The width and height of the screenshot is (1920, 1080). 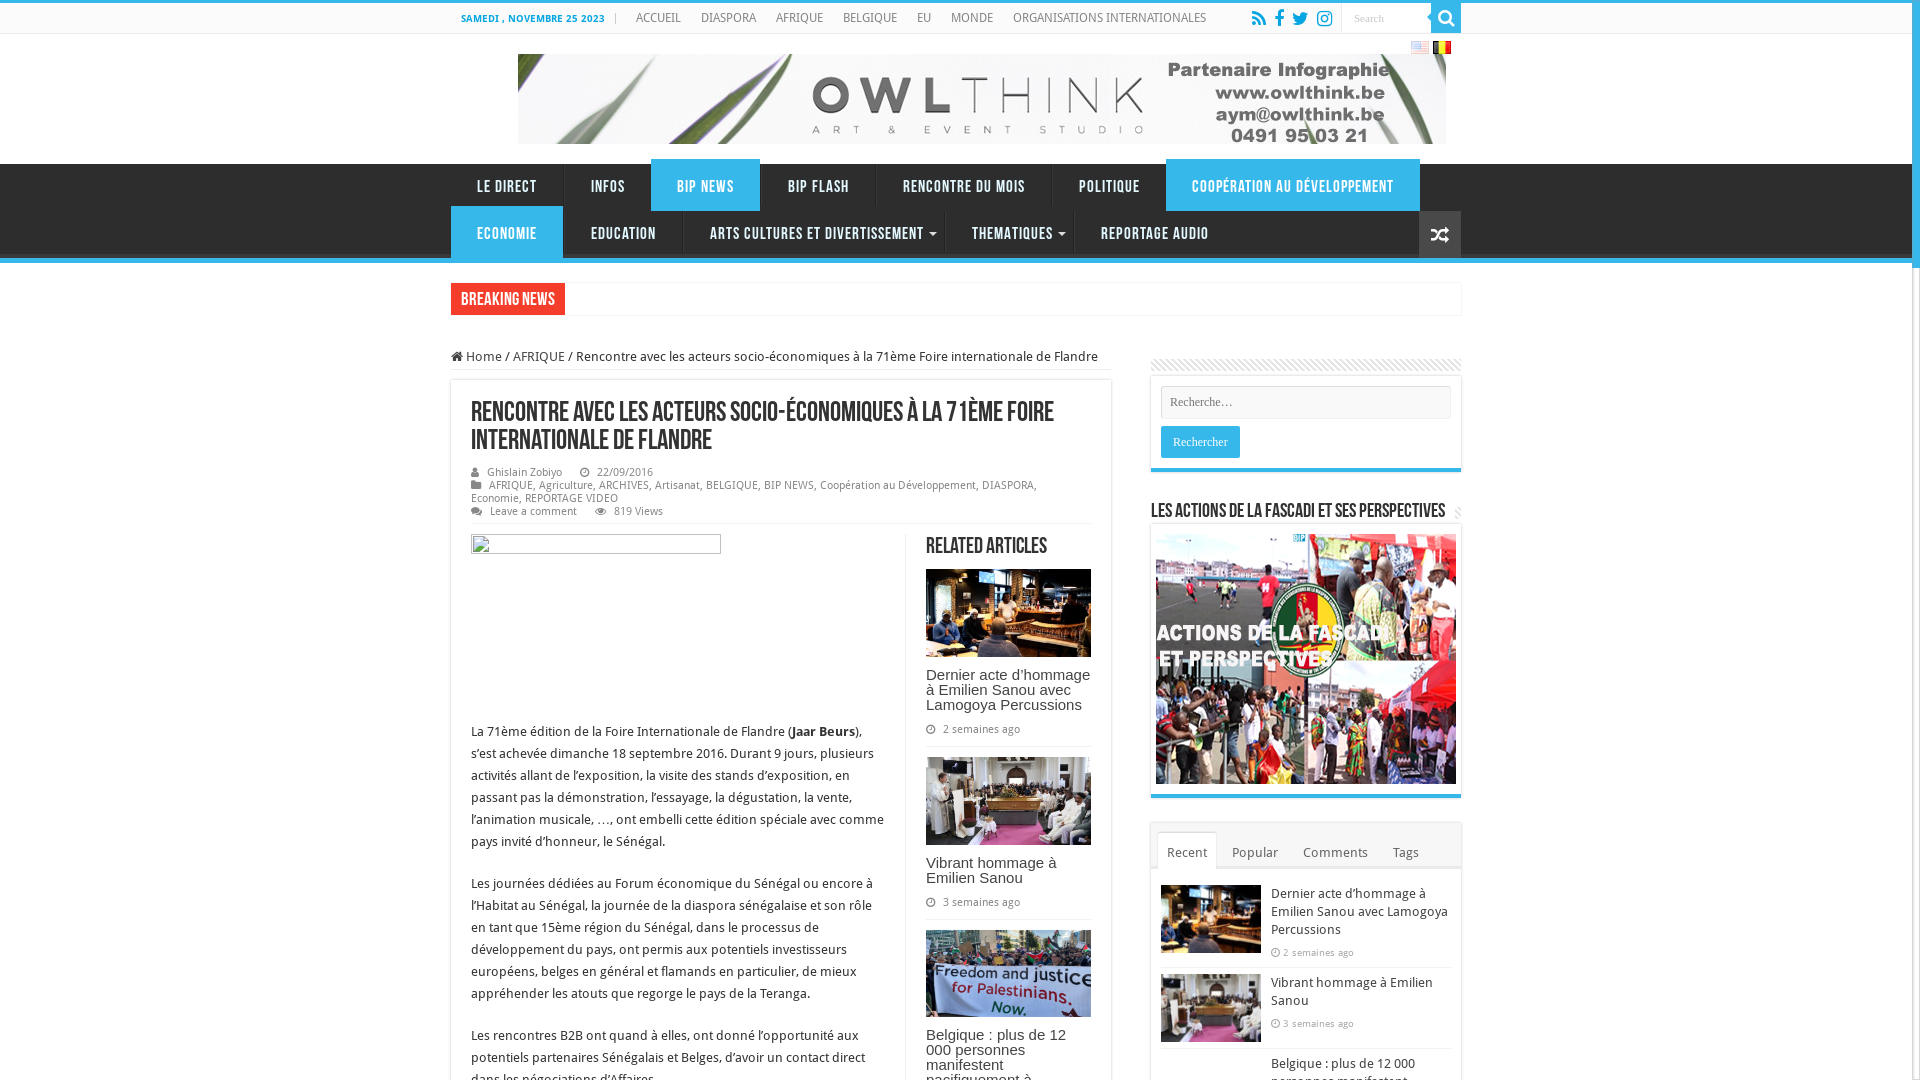 What do you see at coordinates (1154, 232) in the screenshot?
I see `REPORTAGE AUDIO` at bounding box center [1154, 232].